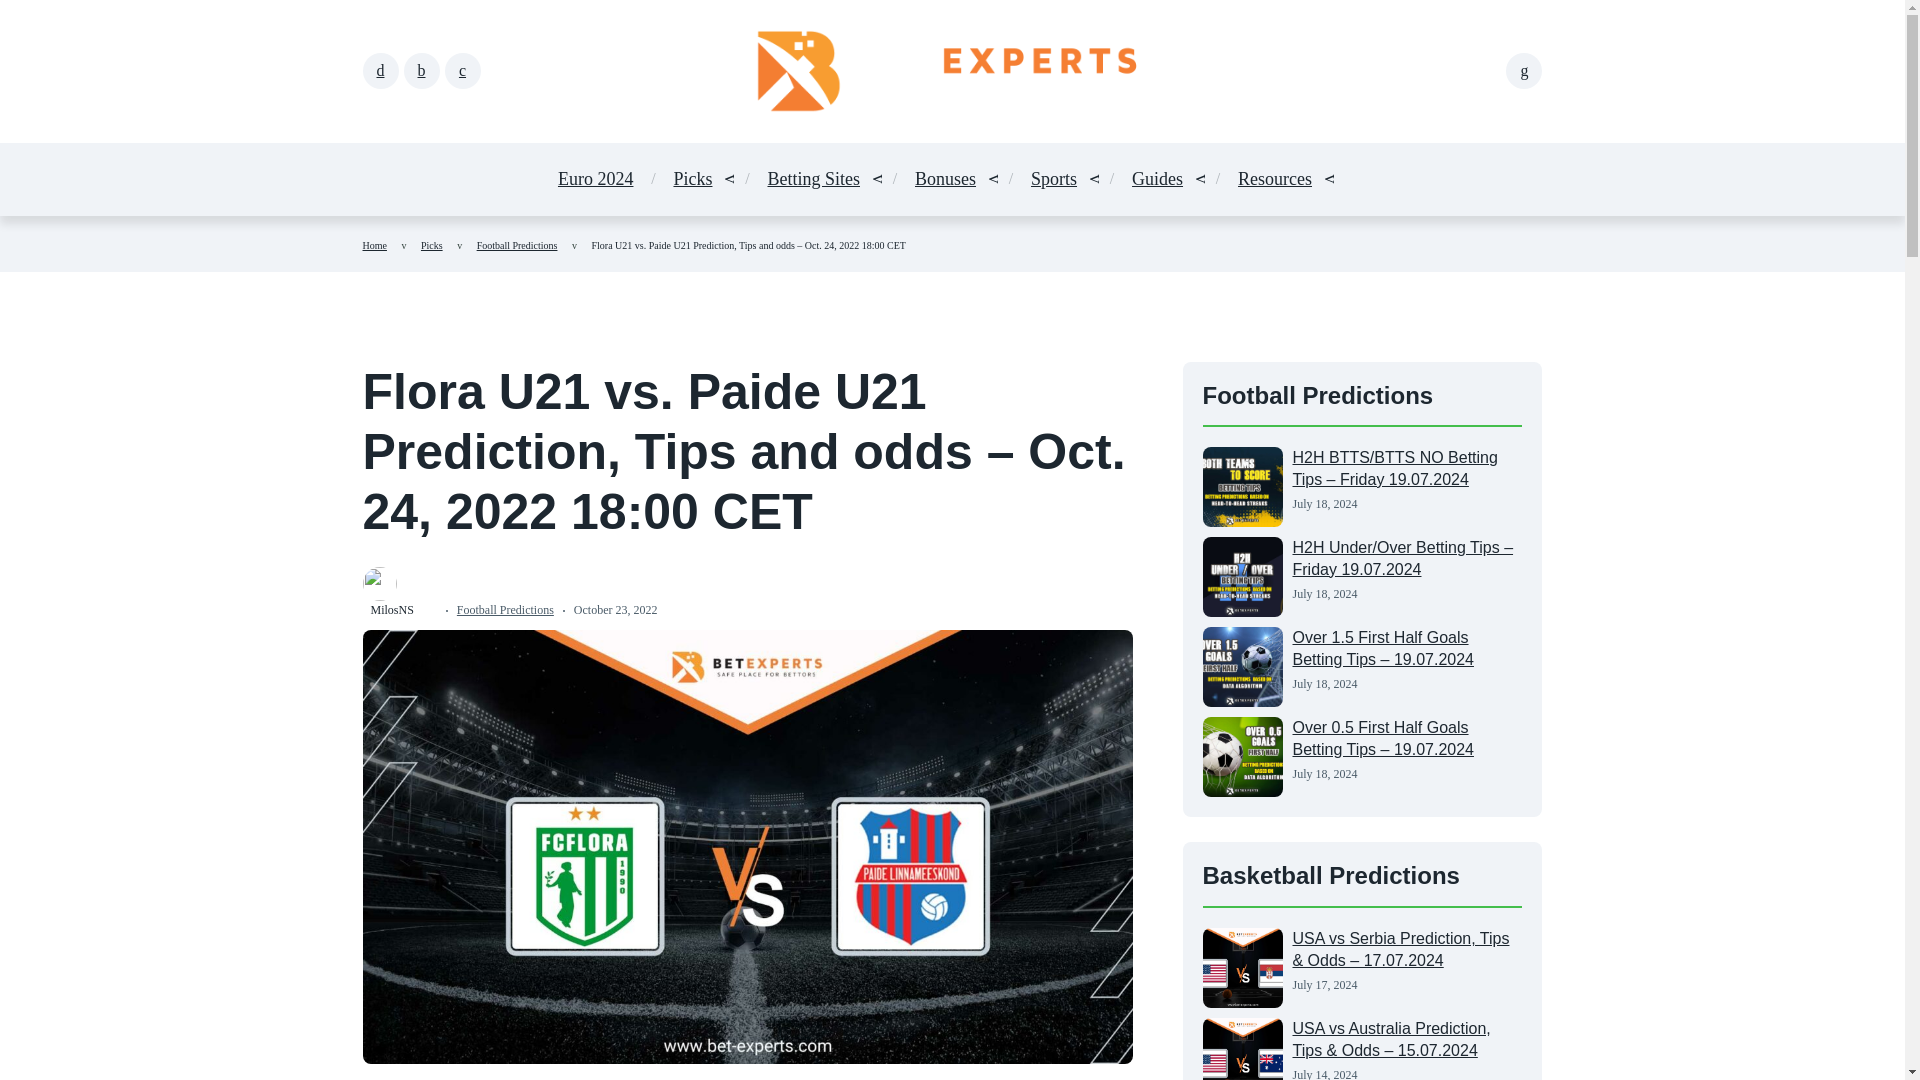 Image resolution: width=1920 pixels, height=1080 pixels. Describe the element at coordinates (596, 180) in the screenshot. I see `Euro 2024` at that location.